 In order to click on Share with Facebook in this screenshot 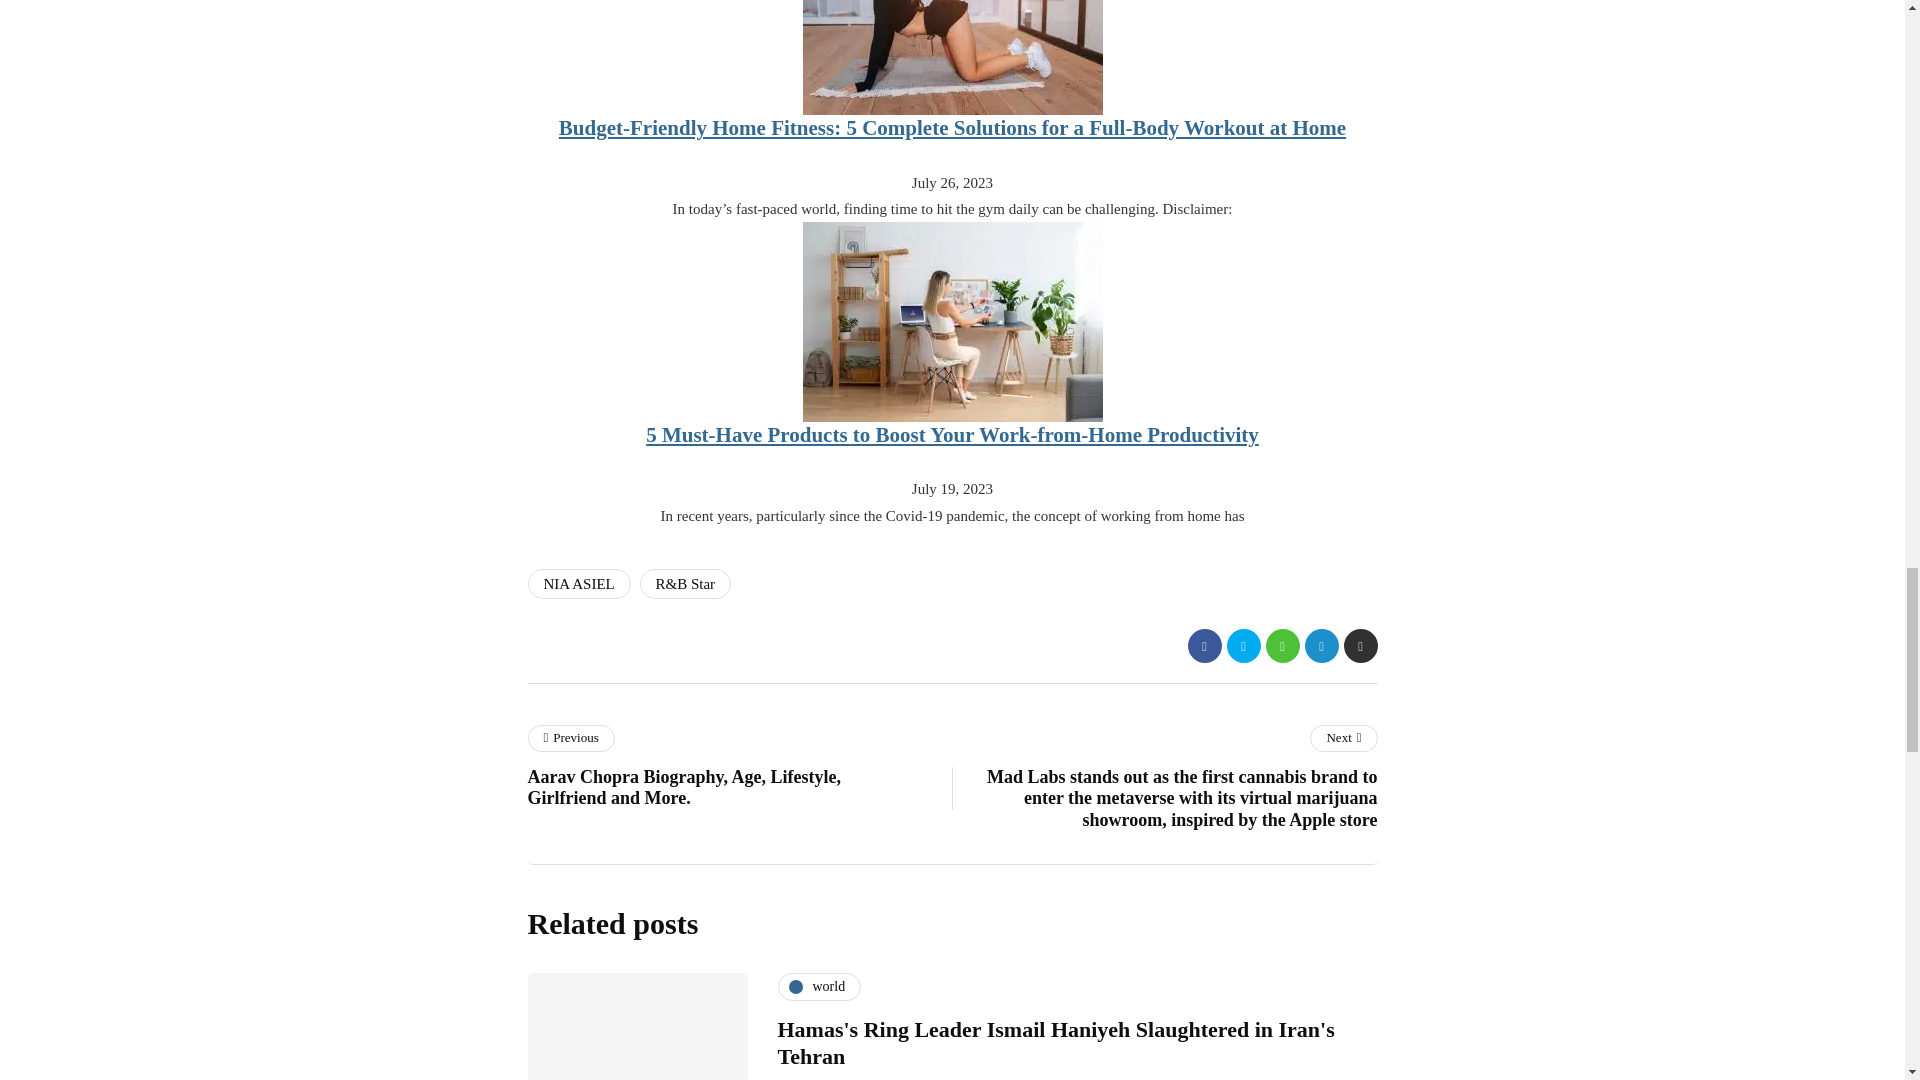, I will do `click(1204, 646)`.